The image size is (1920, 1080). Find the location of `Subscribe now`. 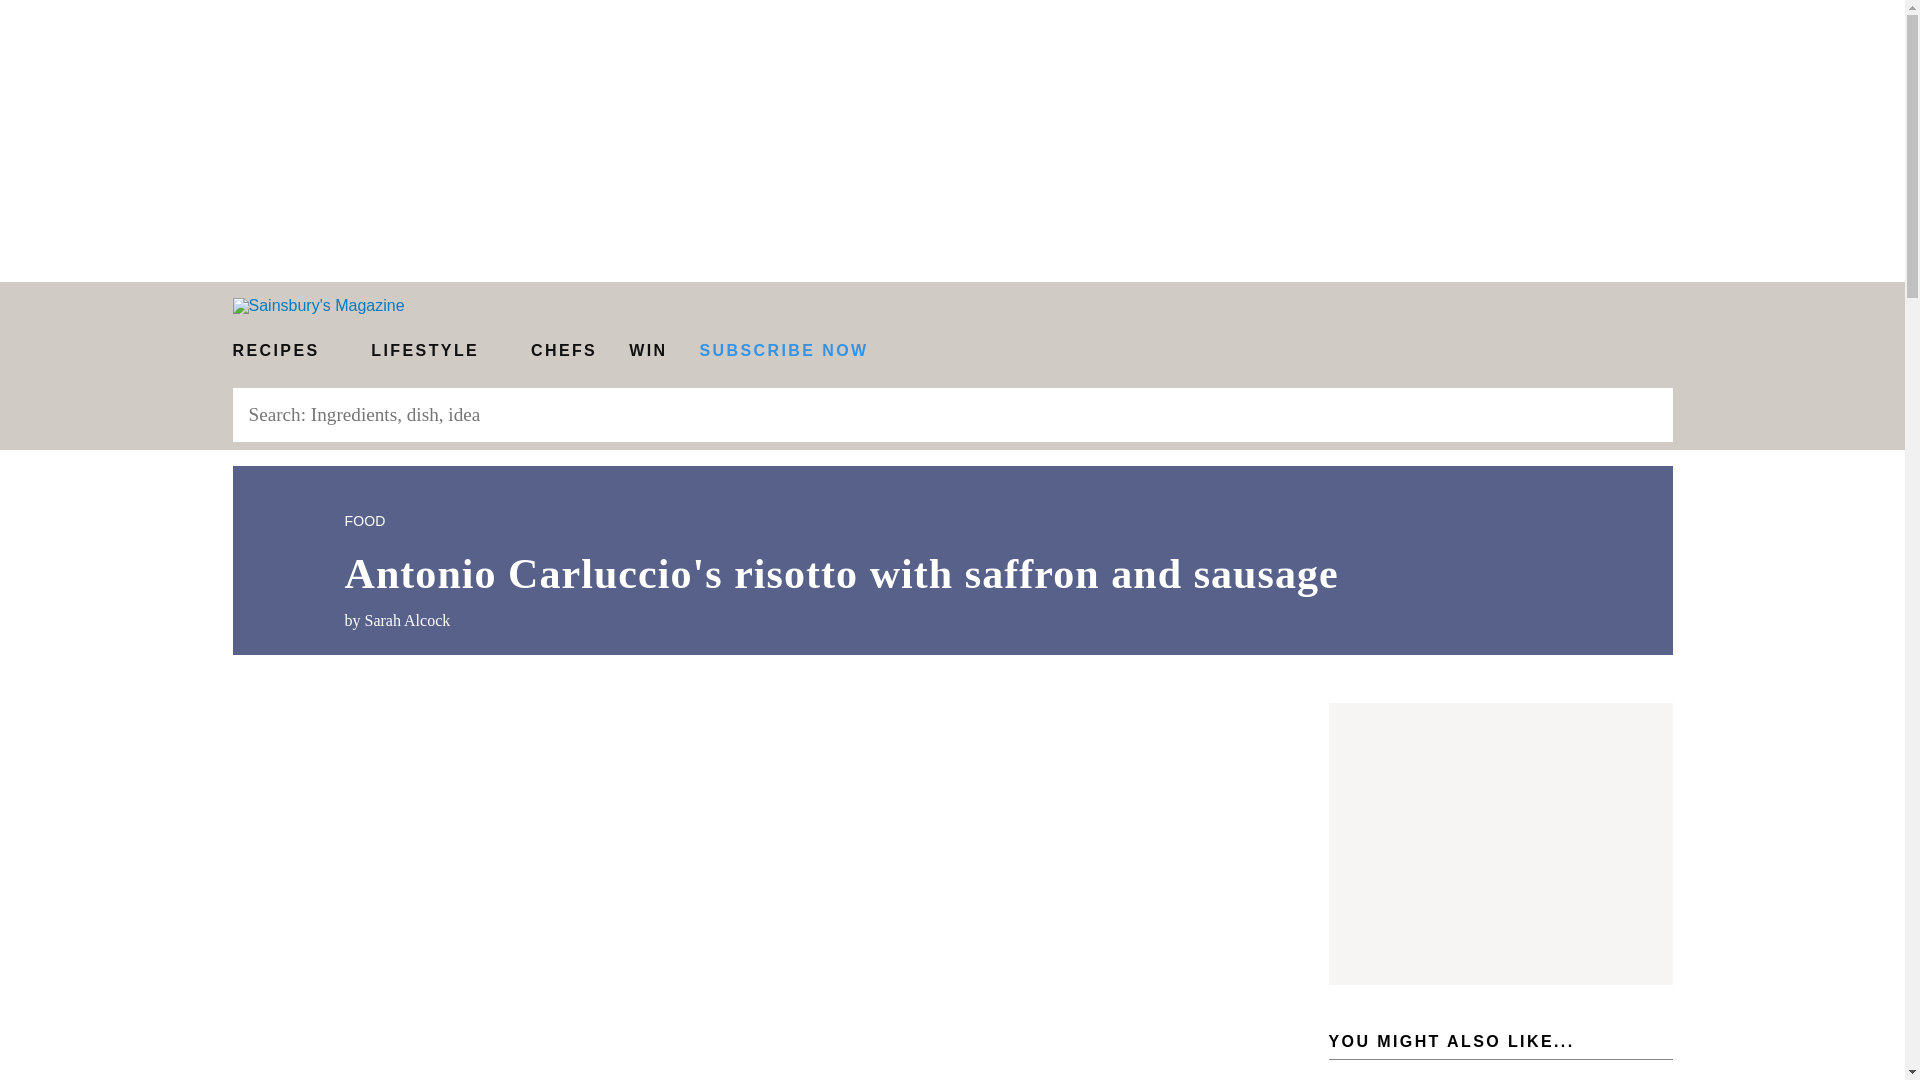

Subscribe now is located at coordinates (784, 350).